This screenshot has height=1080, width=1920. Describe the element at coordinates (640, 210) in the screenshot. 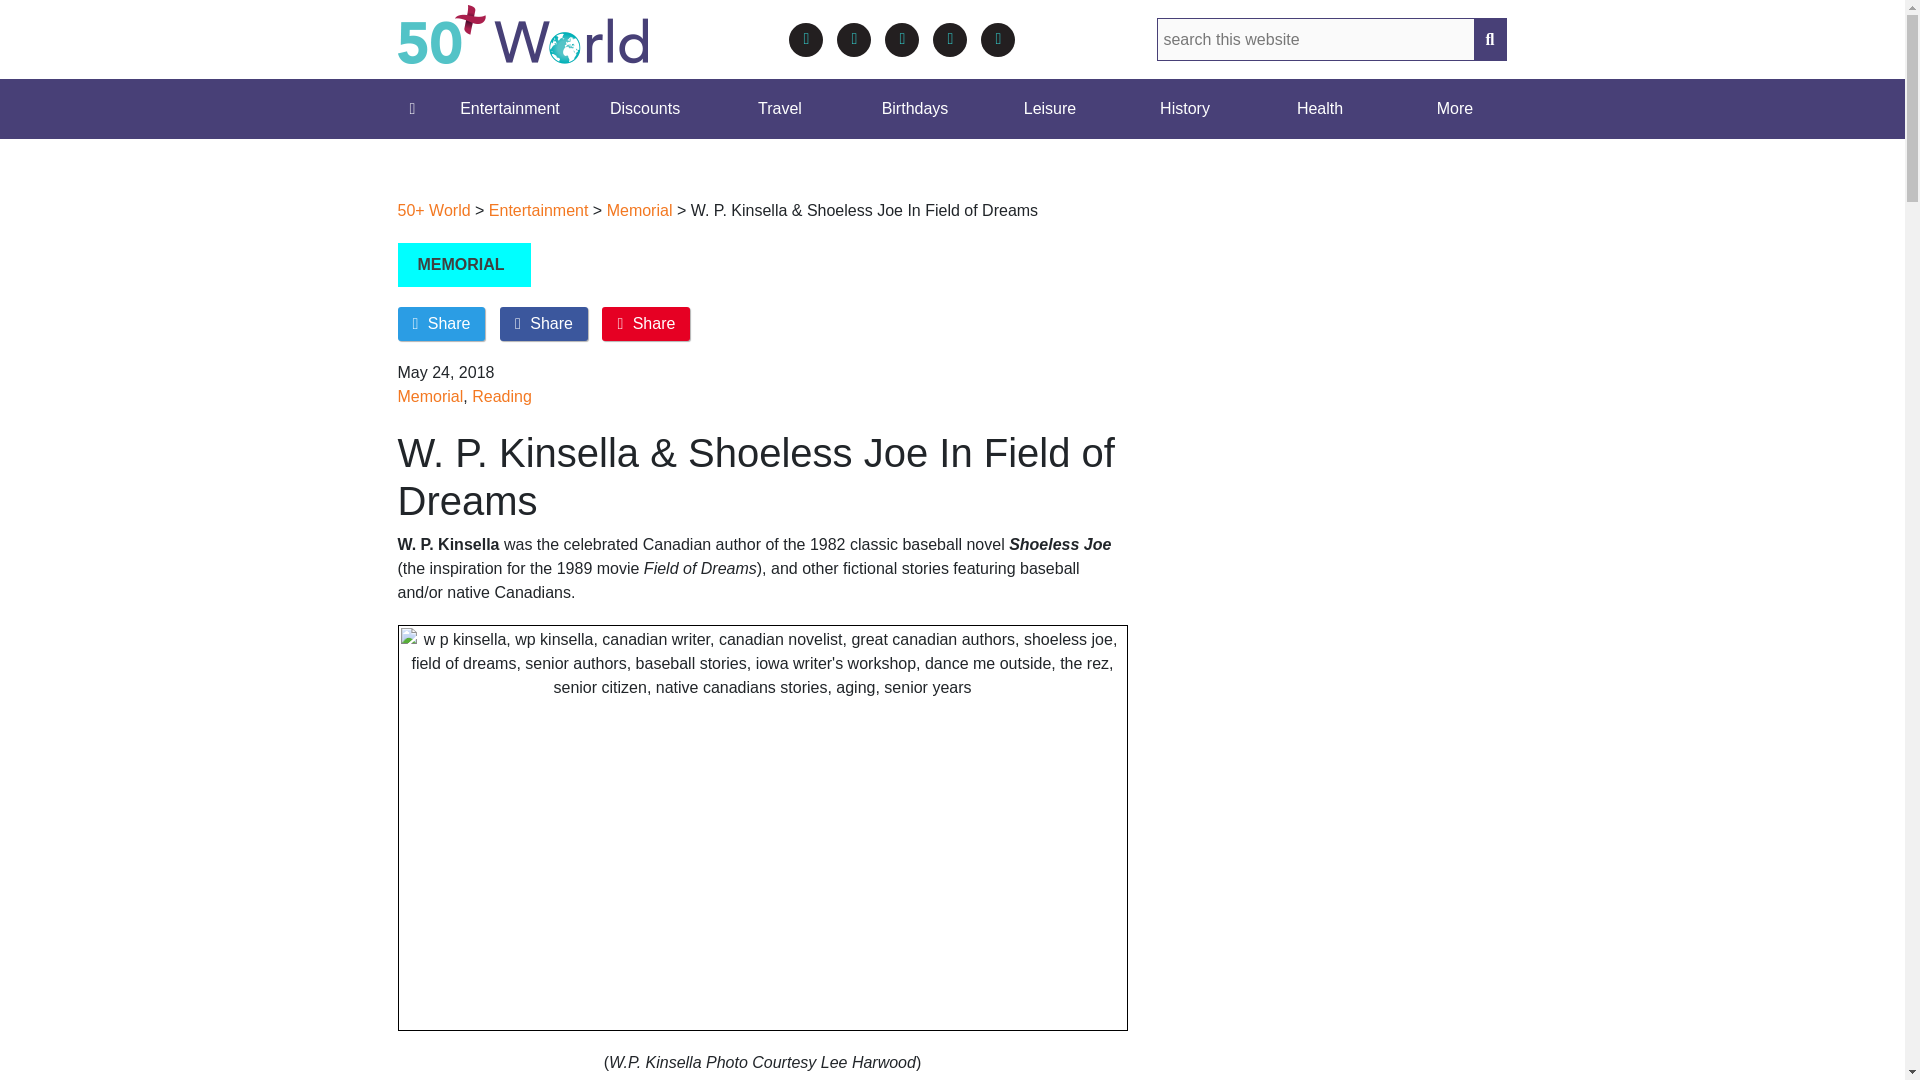

I see `Go to the Memorial category archives.` at that location.